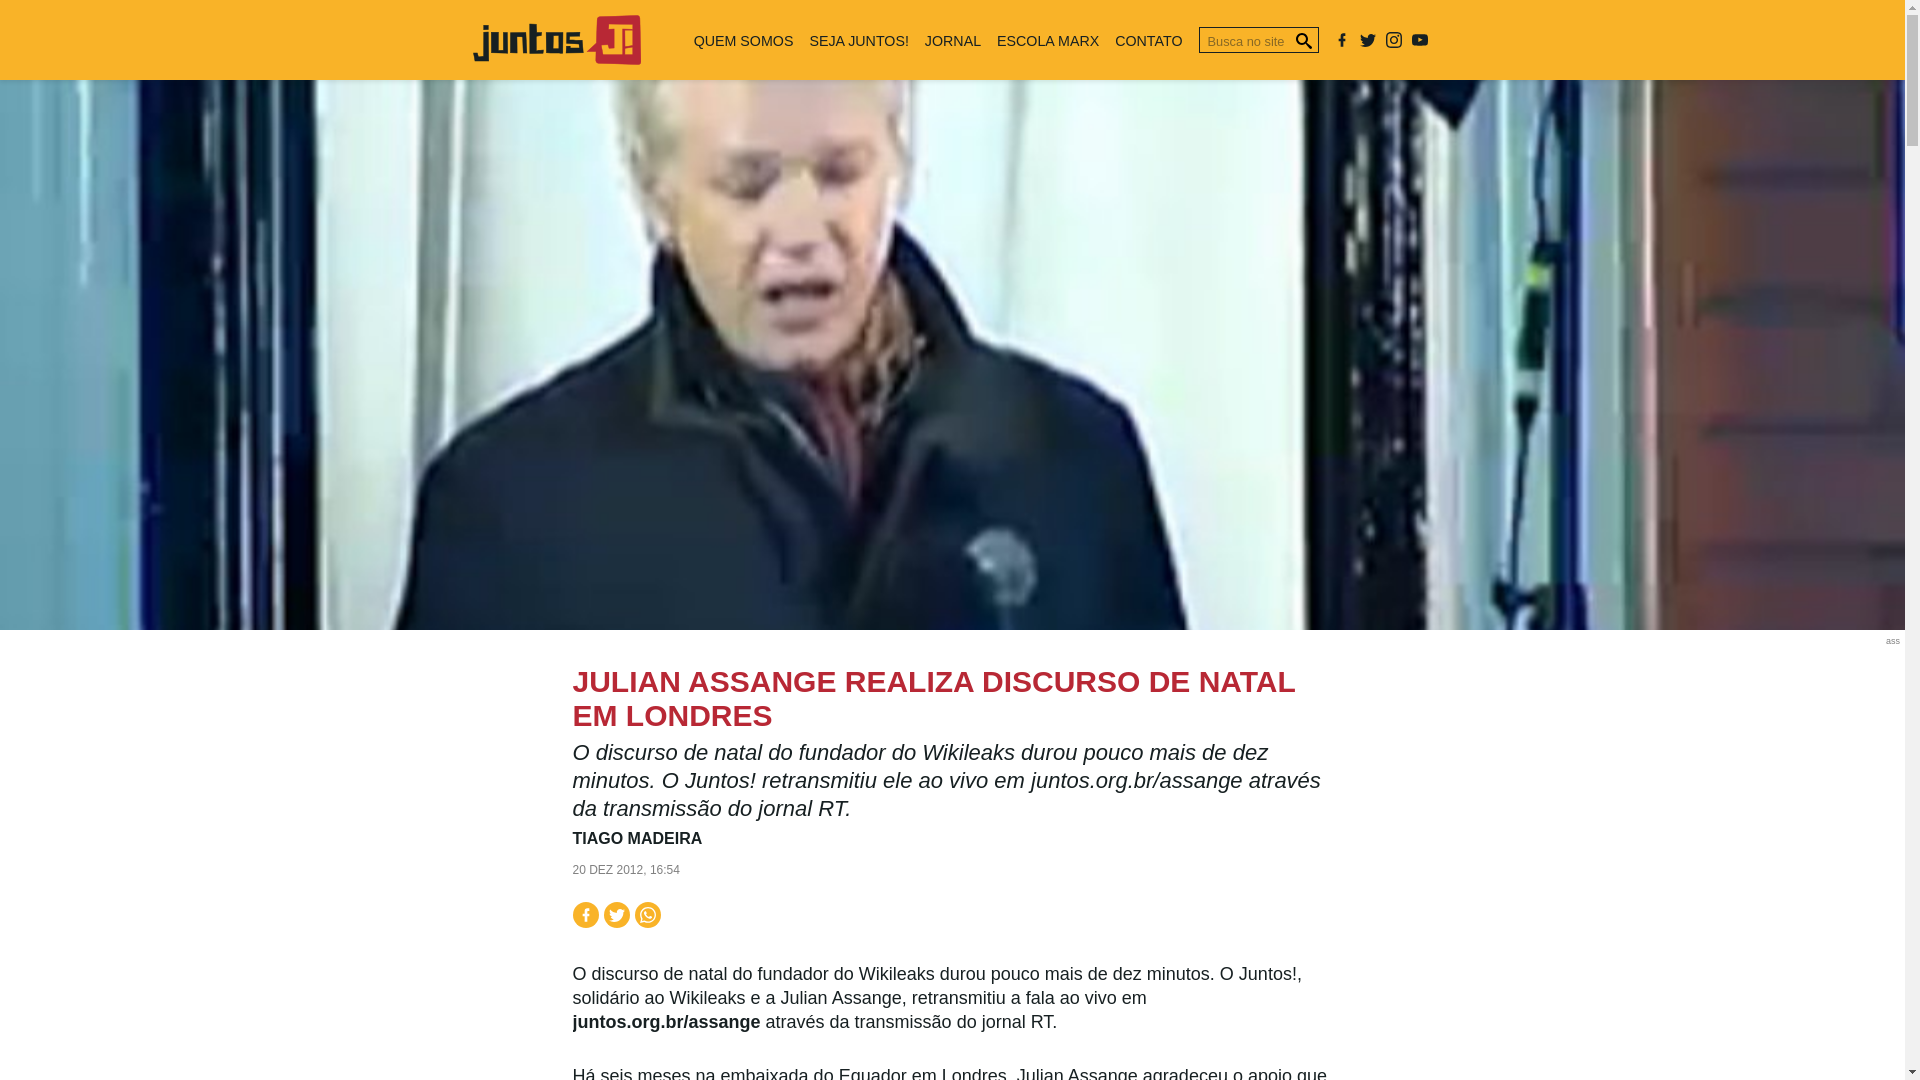 The image size is (1920, 1080). I want to click on Instagram, so click(1394, 40).